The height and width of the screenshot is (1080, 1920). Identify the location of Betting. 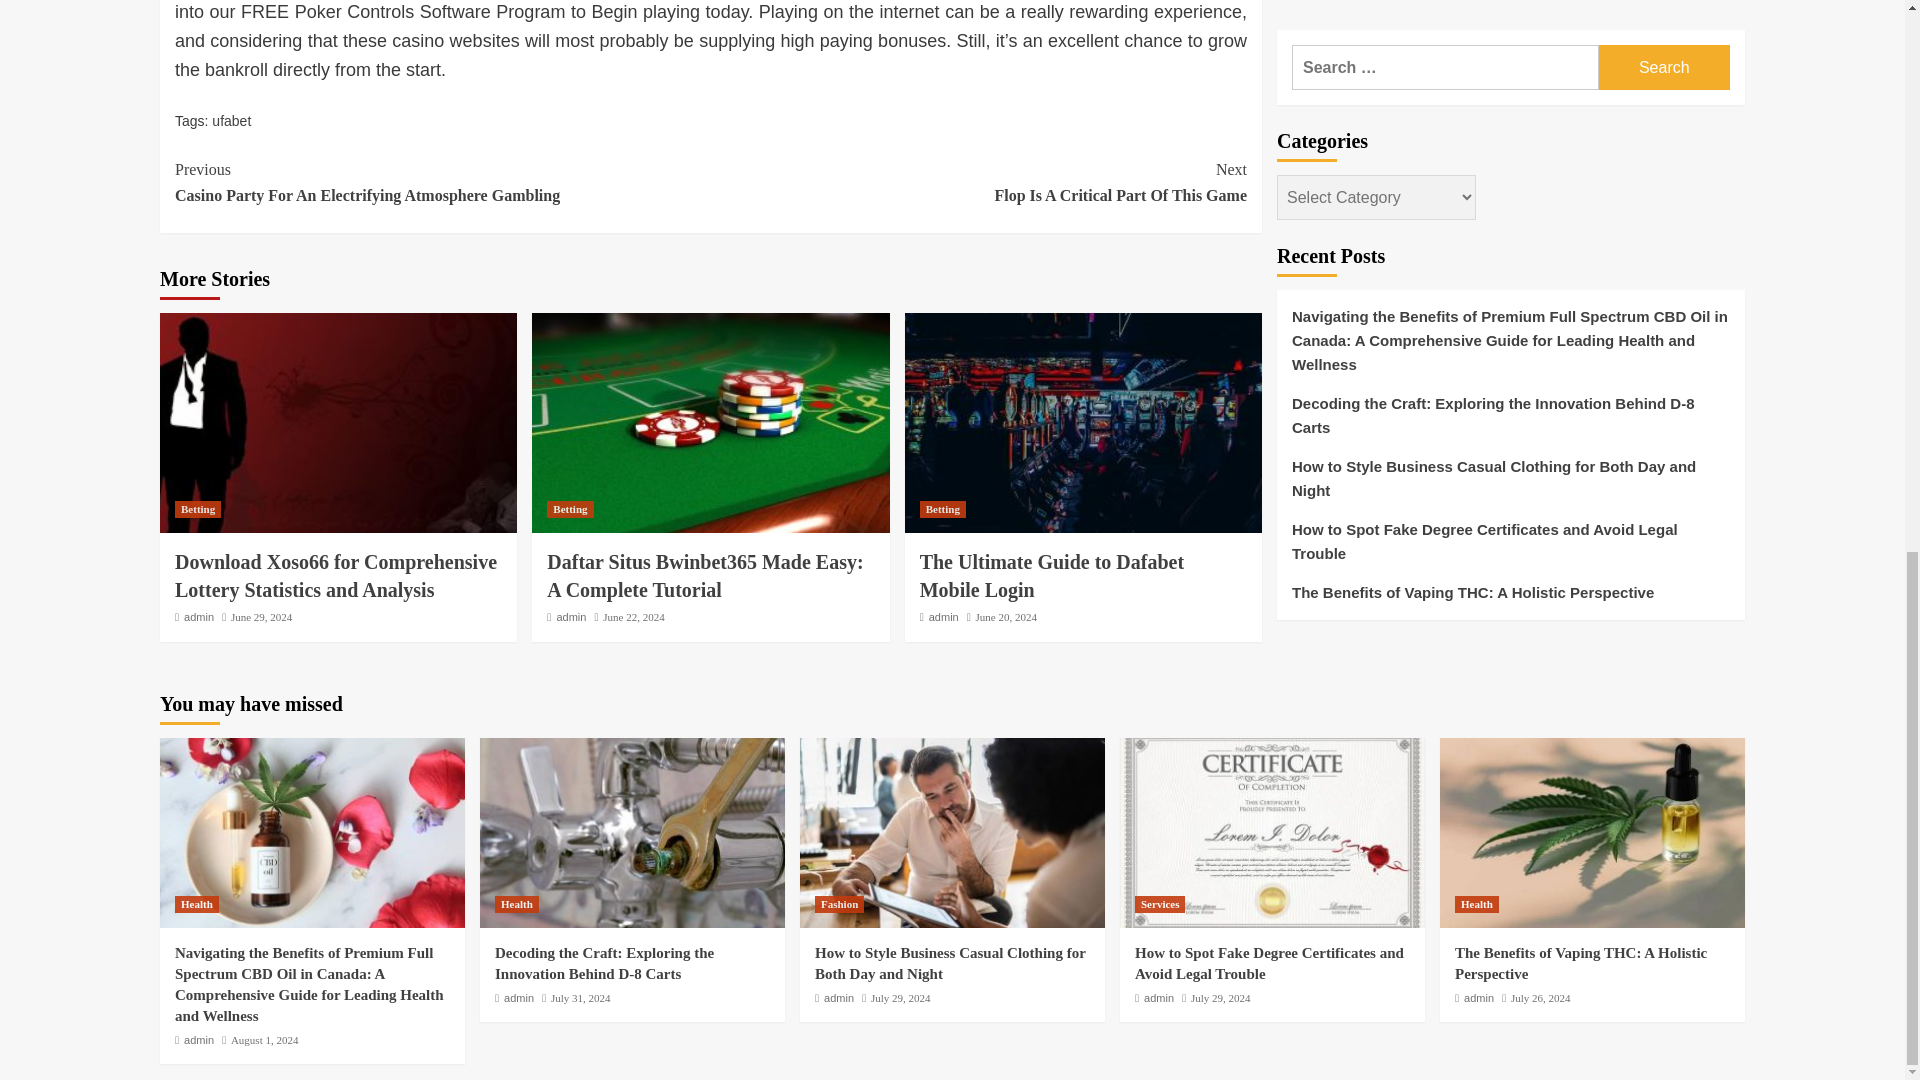
(944, 617).